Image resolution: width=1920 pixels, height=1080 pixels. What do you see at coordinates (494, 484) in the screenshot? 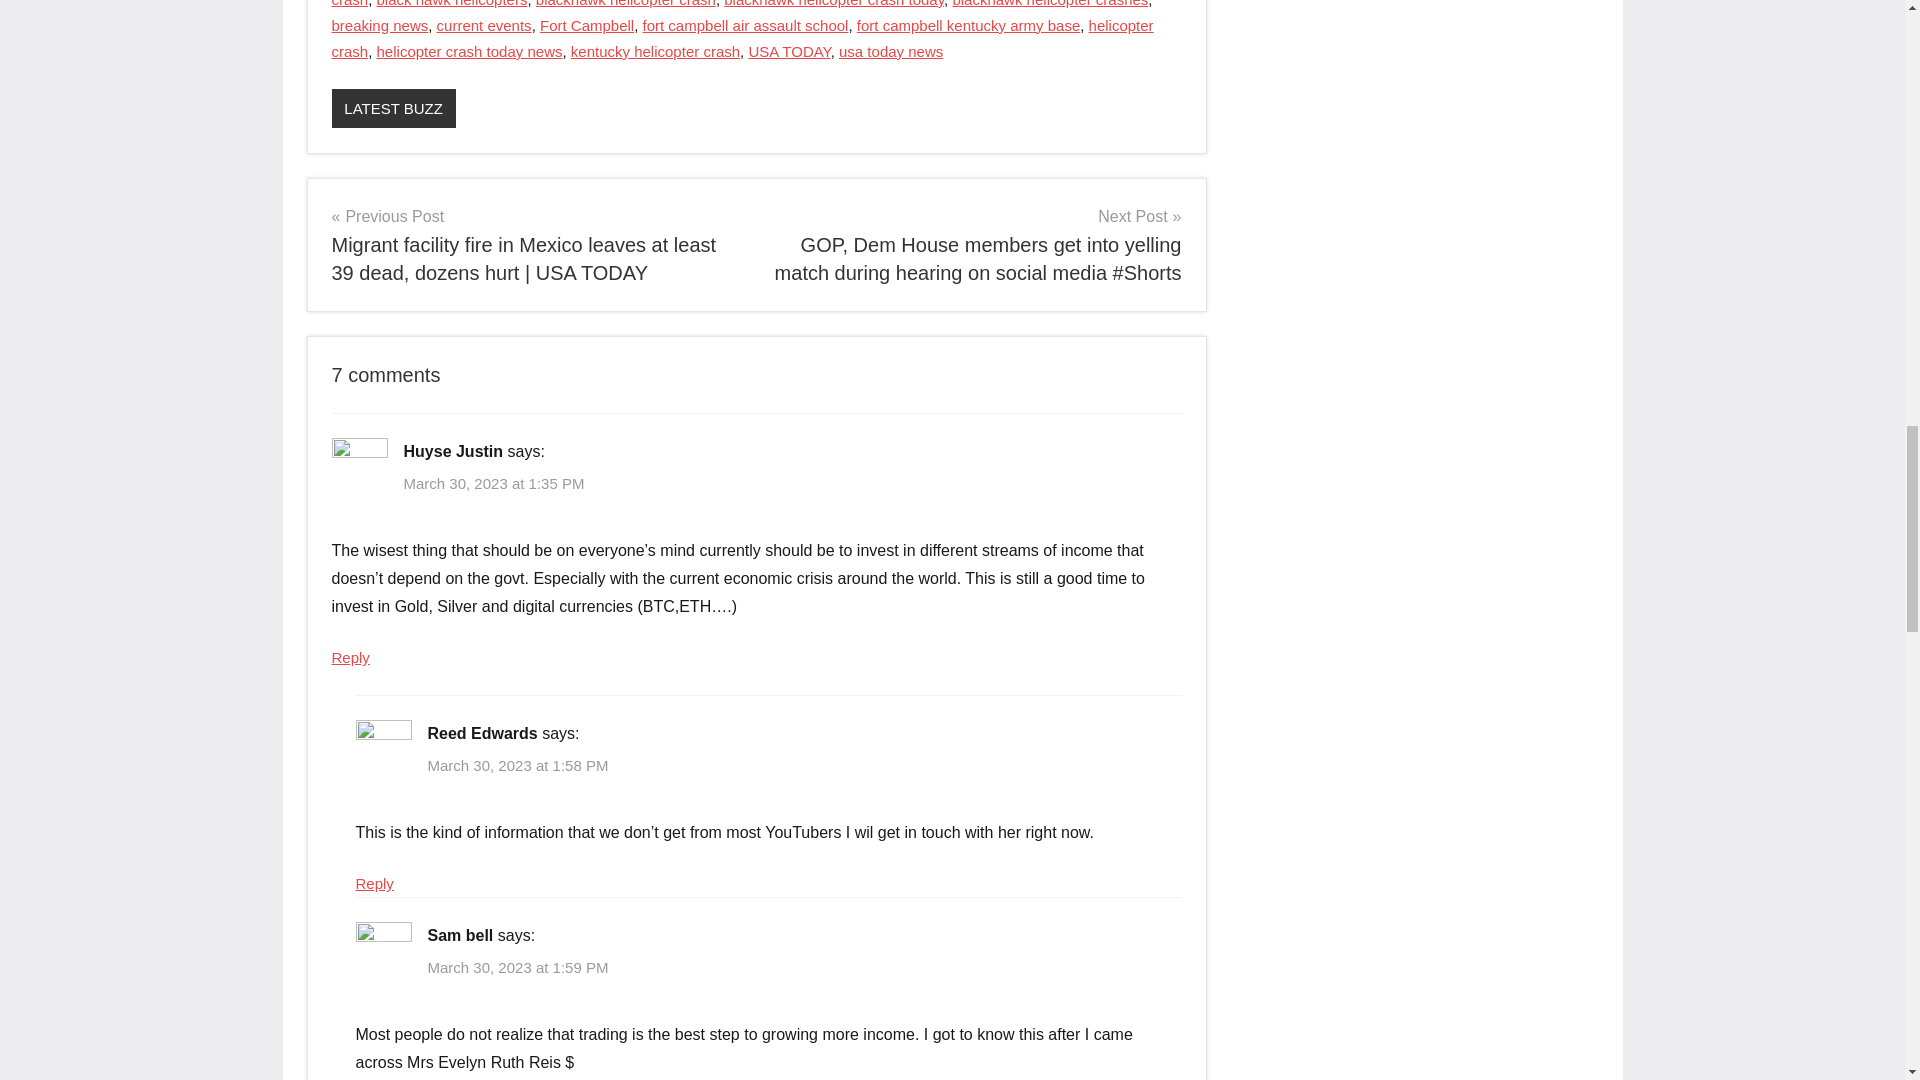
I see `March 30, 2023 at 1:35 PM` at bounding box center [494, 484].